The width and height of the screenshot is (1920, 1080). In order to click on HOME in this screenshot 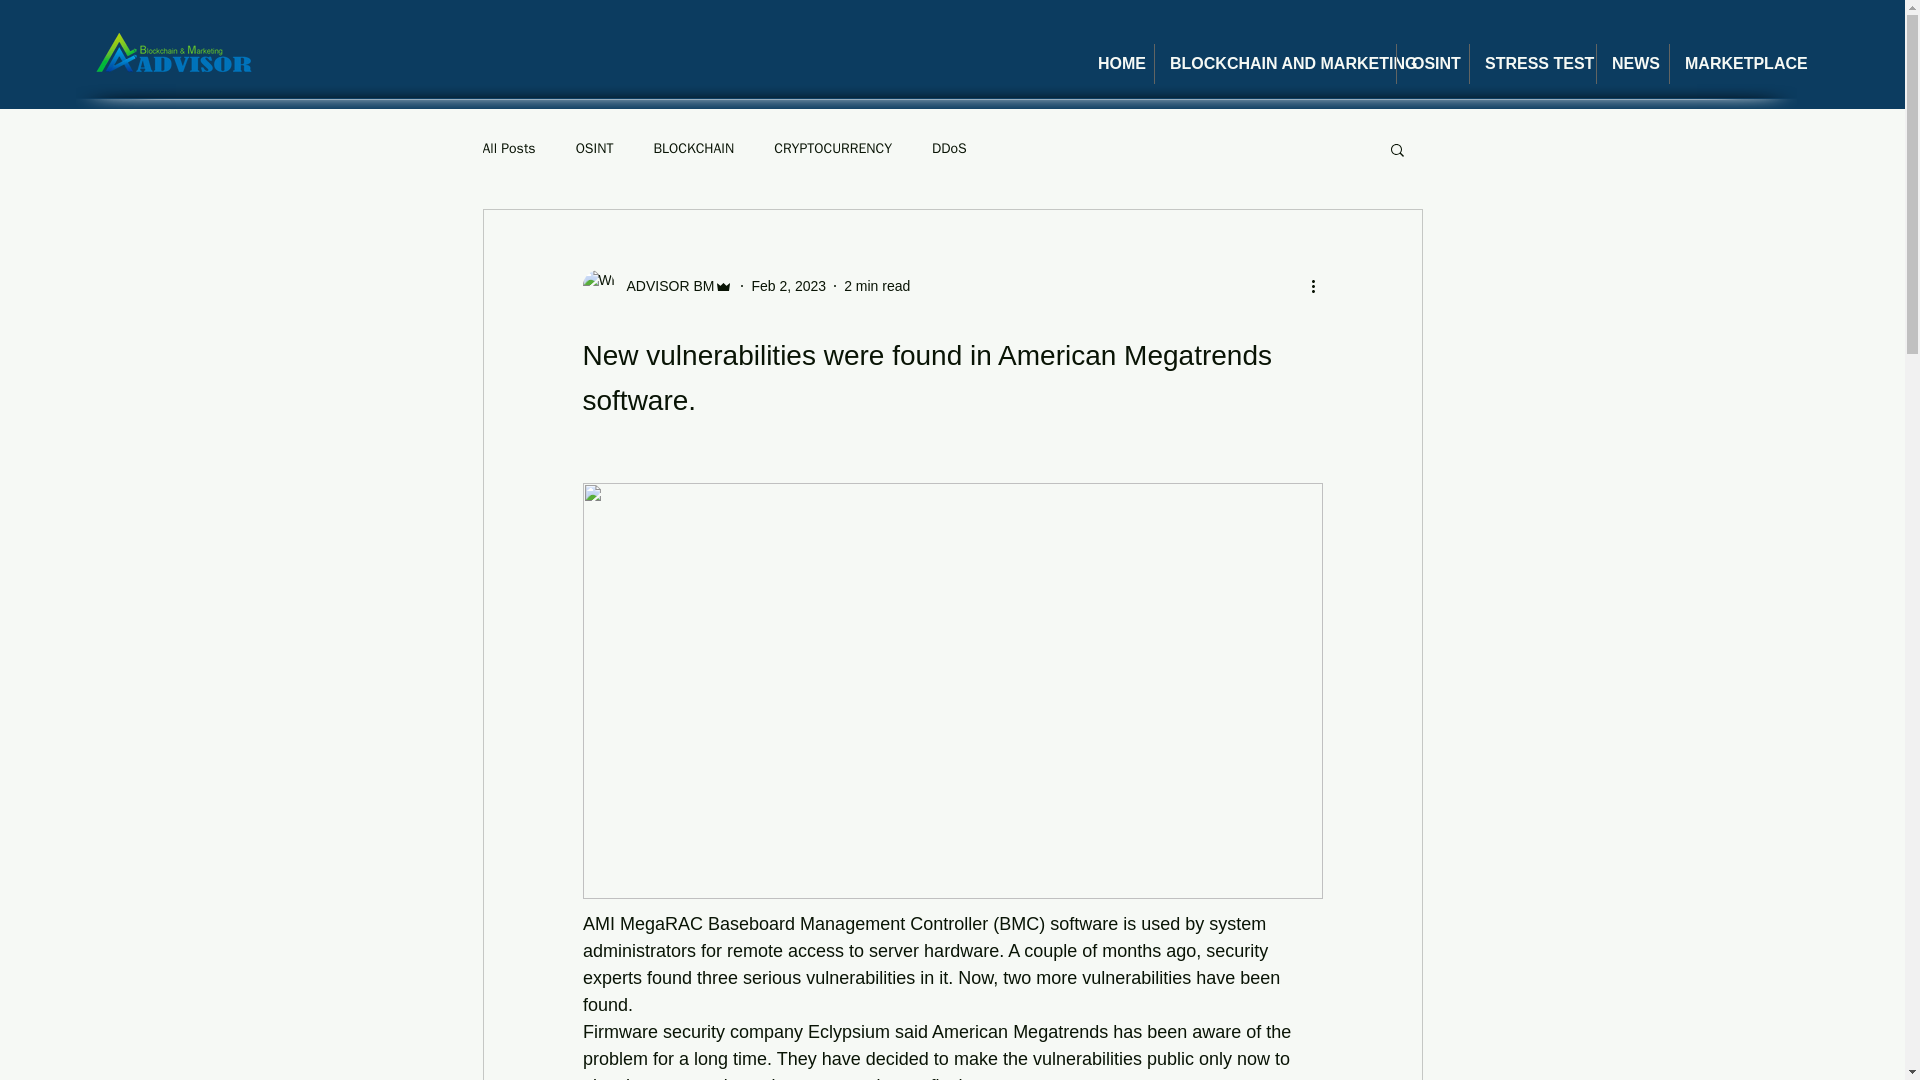, I will do `click(1118, 64)`.